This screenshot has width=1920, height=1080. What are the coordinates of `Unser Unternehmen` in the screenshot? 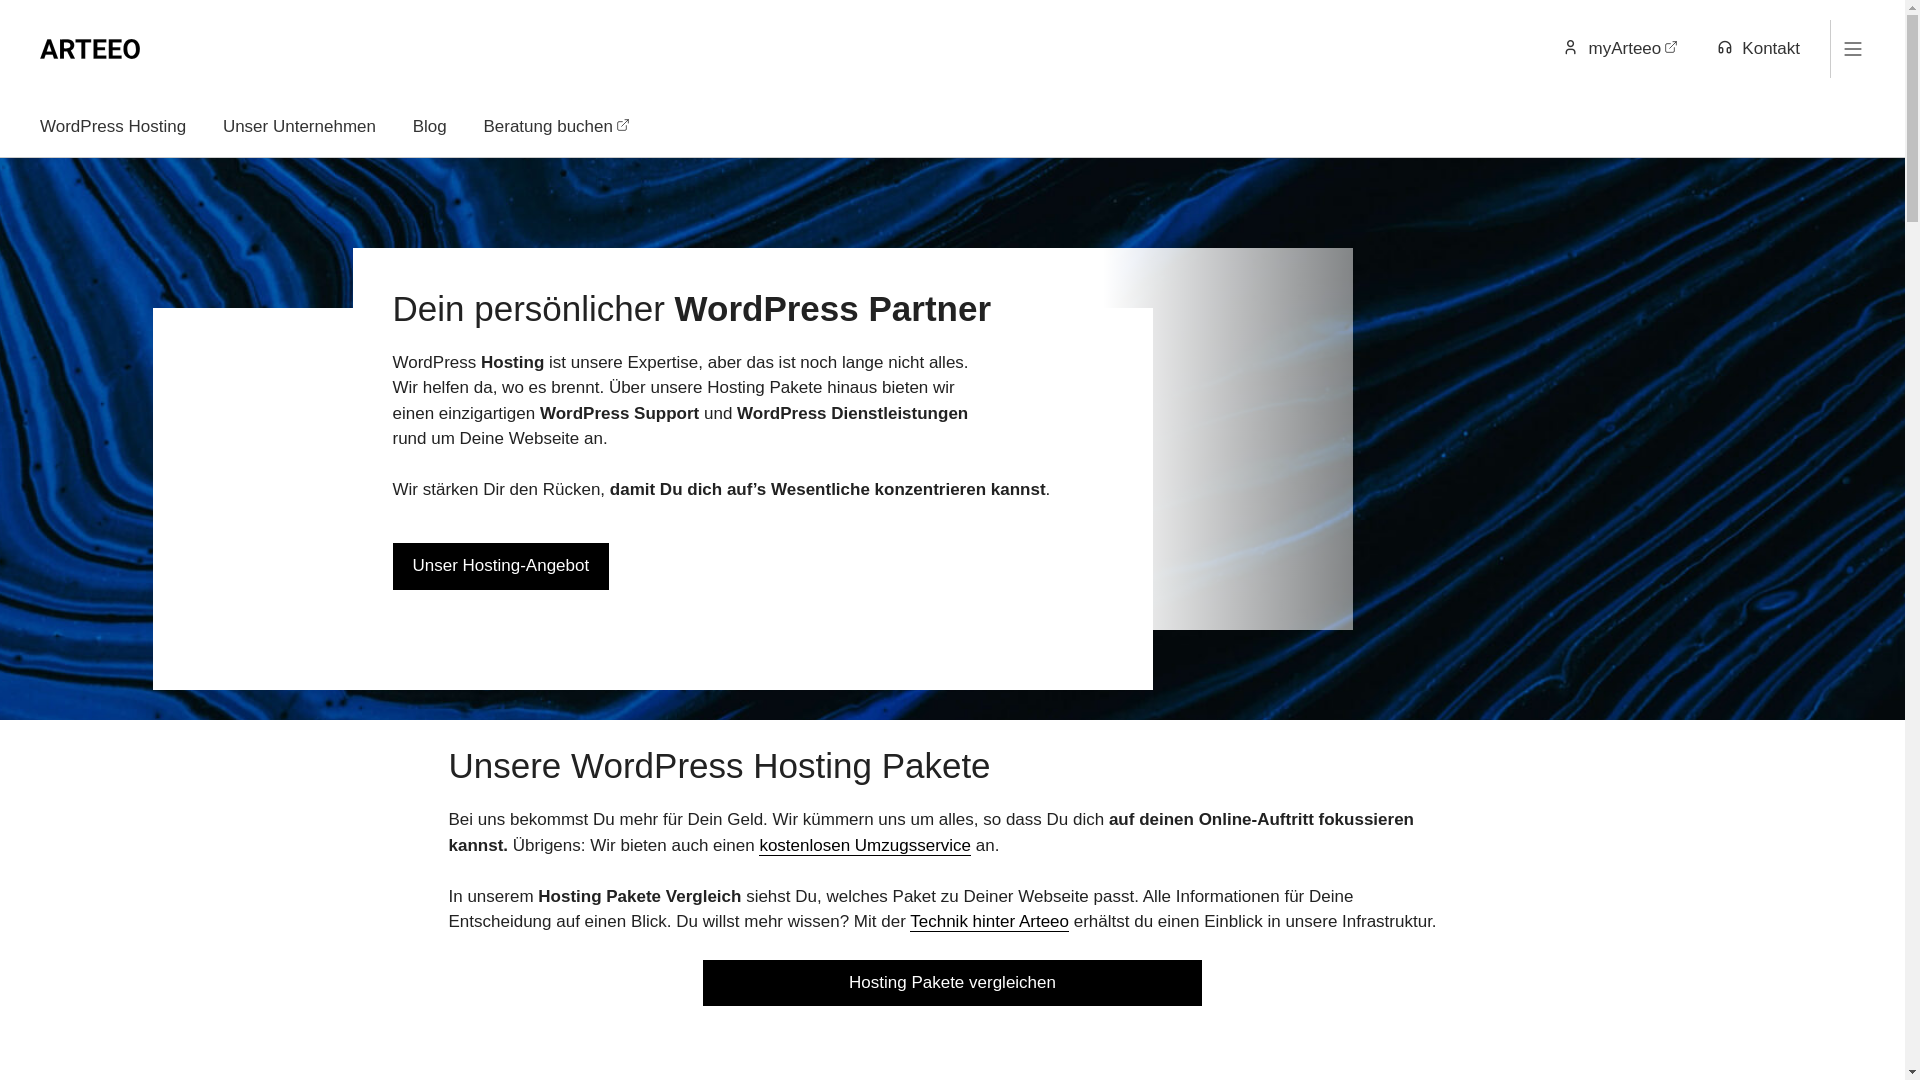 It's located at (300, 126).